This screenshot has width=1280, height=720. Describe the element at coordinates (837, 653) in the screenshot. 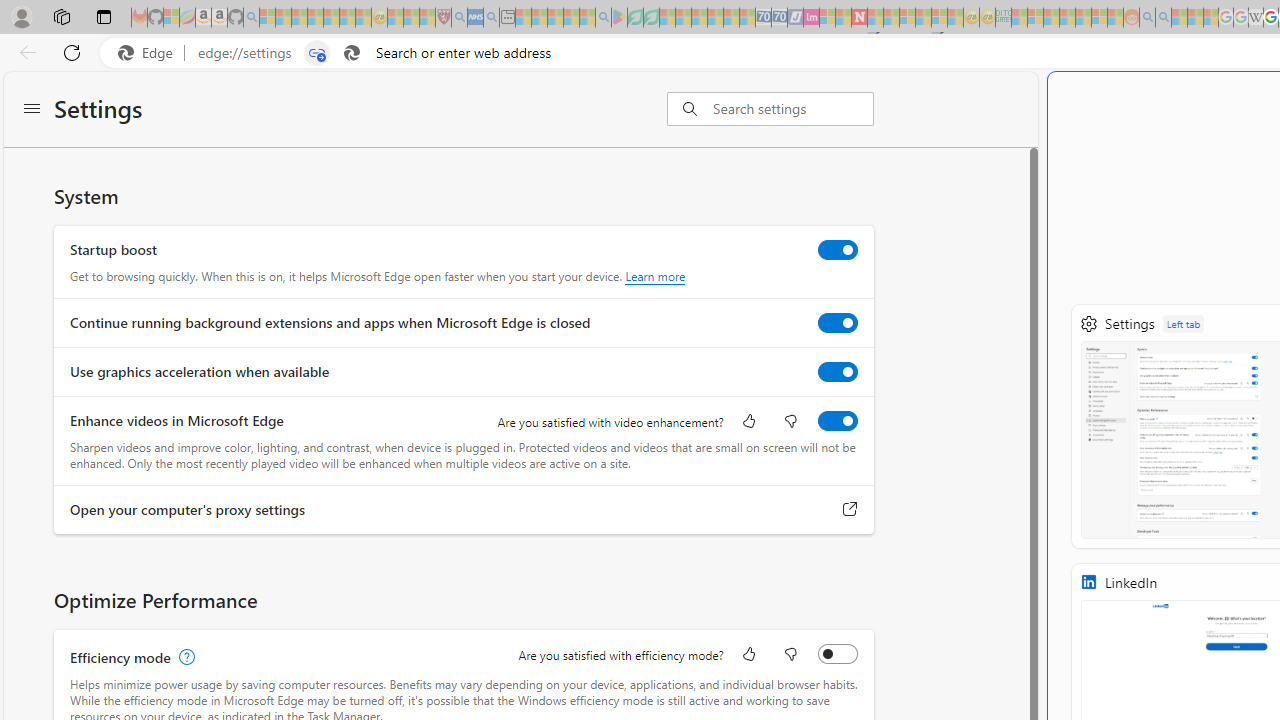

I see `Efficiency mode` at that location.